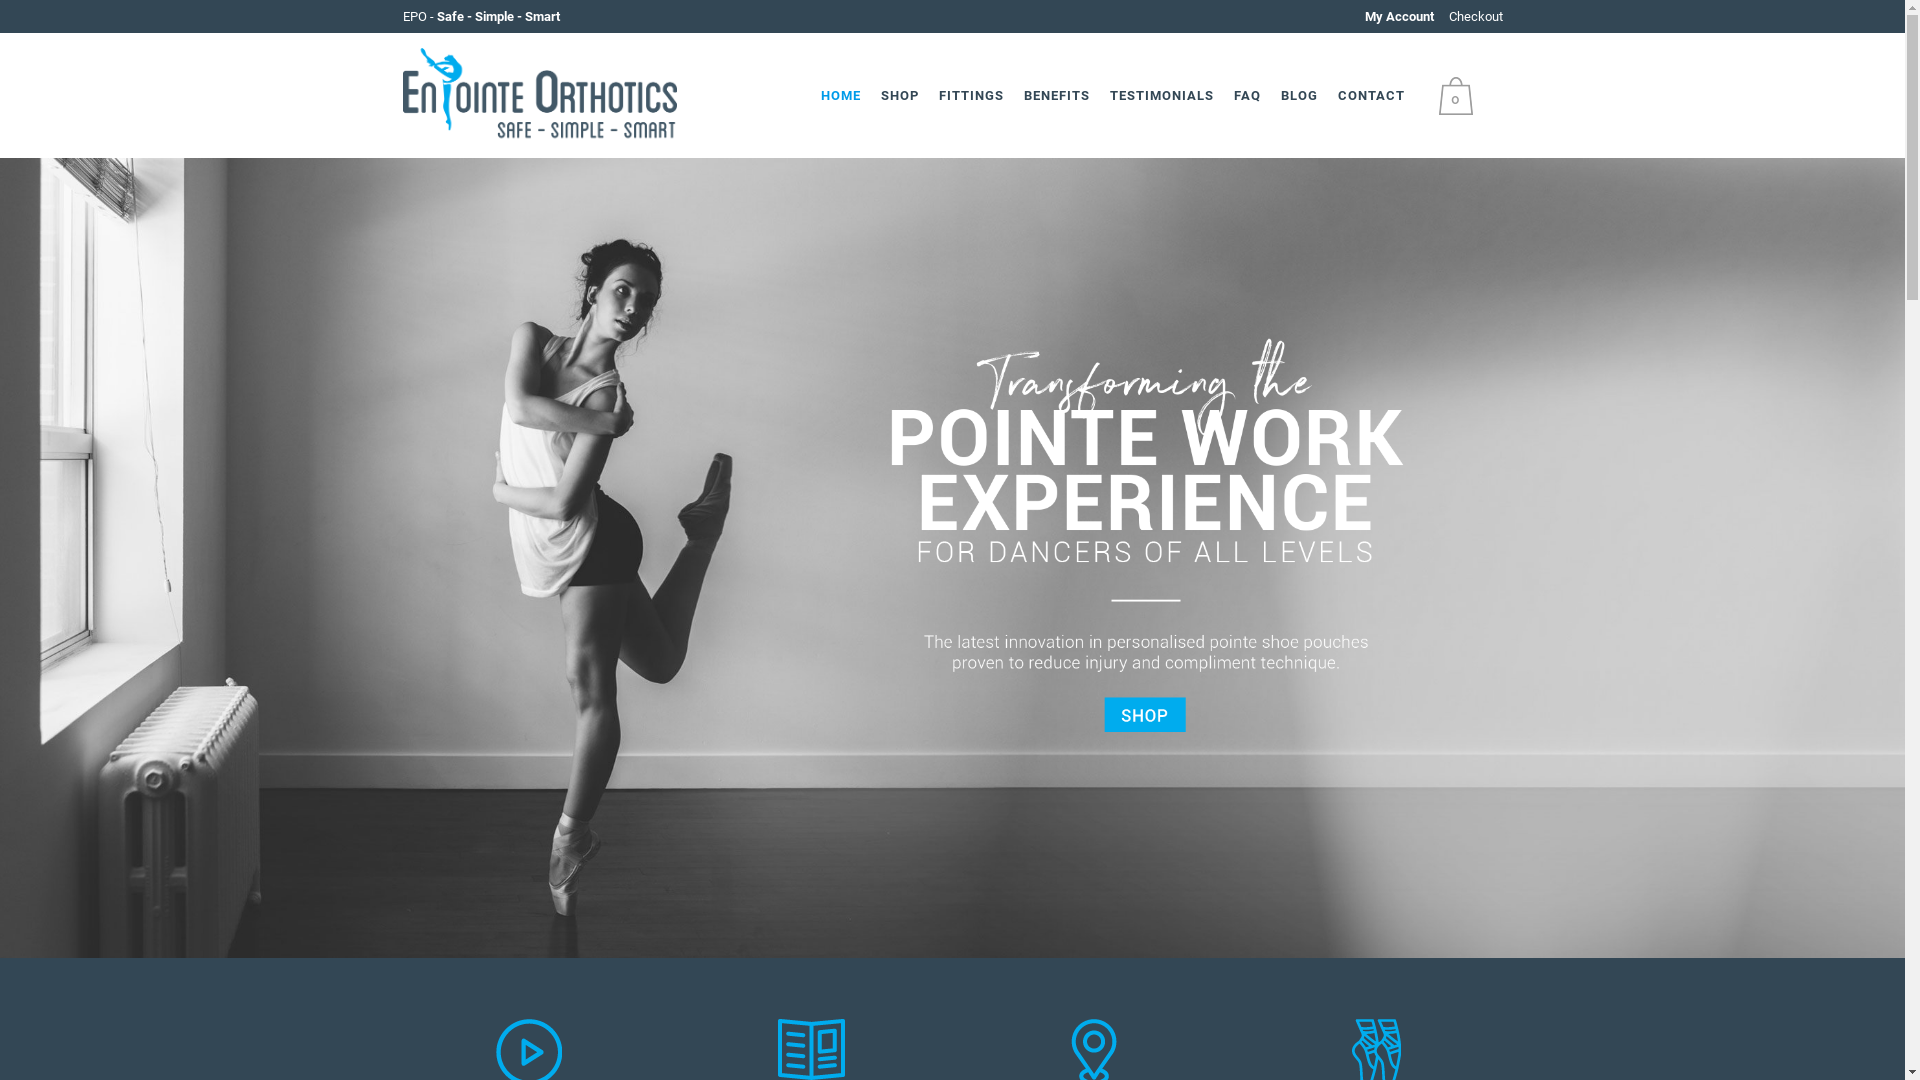  Describe the element at coordinates (1372, 96) in the screenshot. I see `CONTACT` at that location.